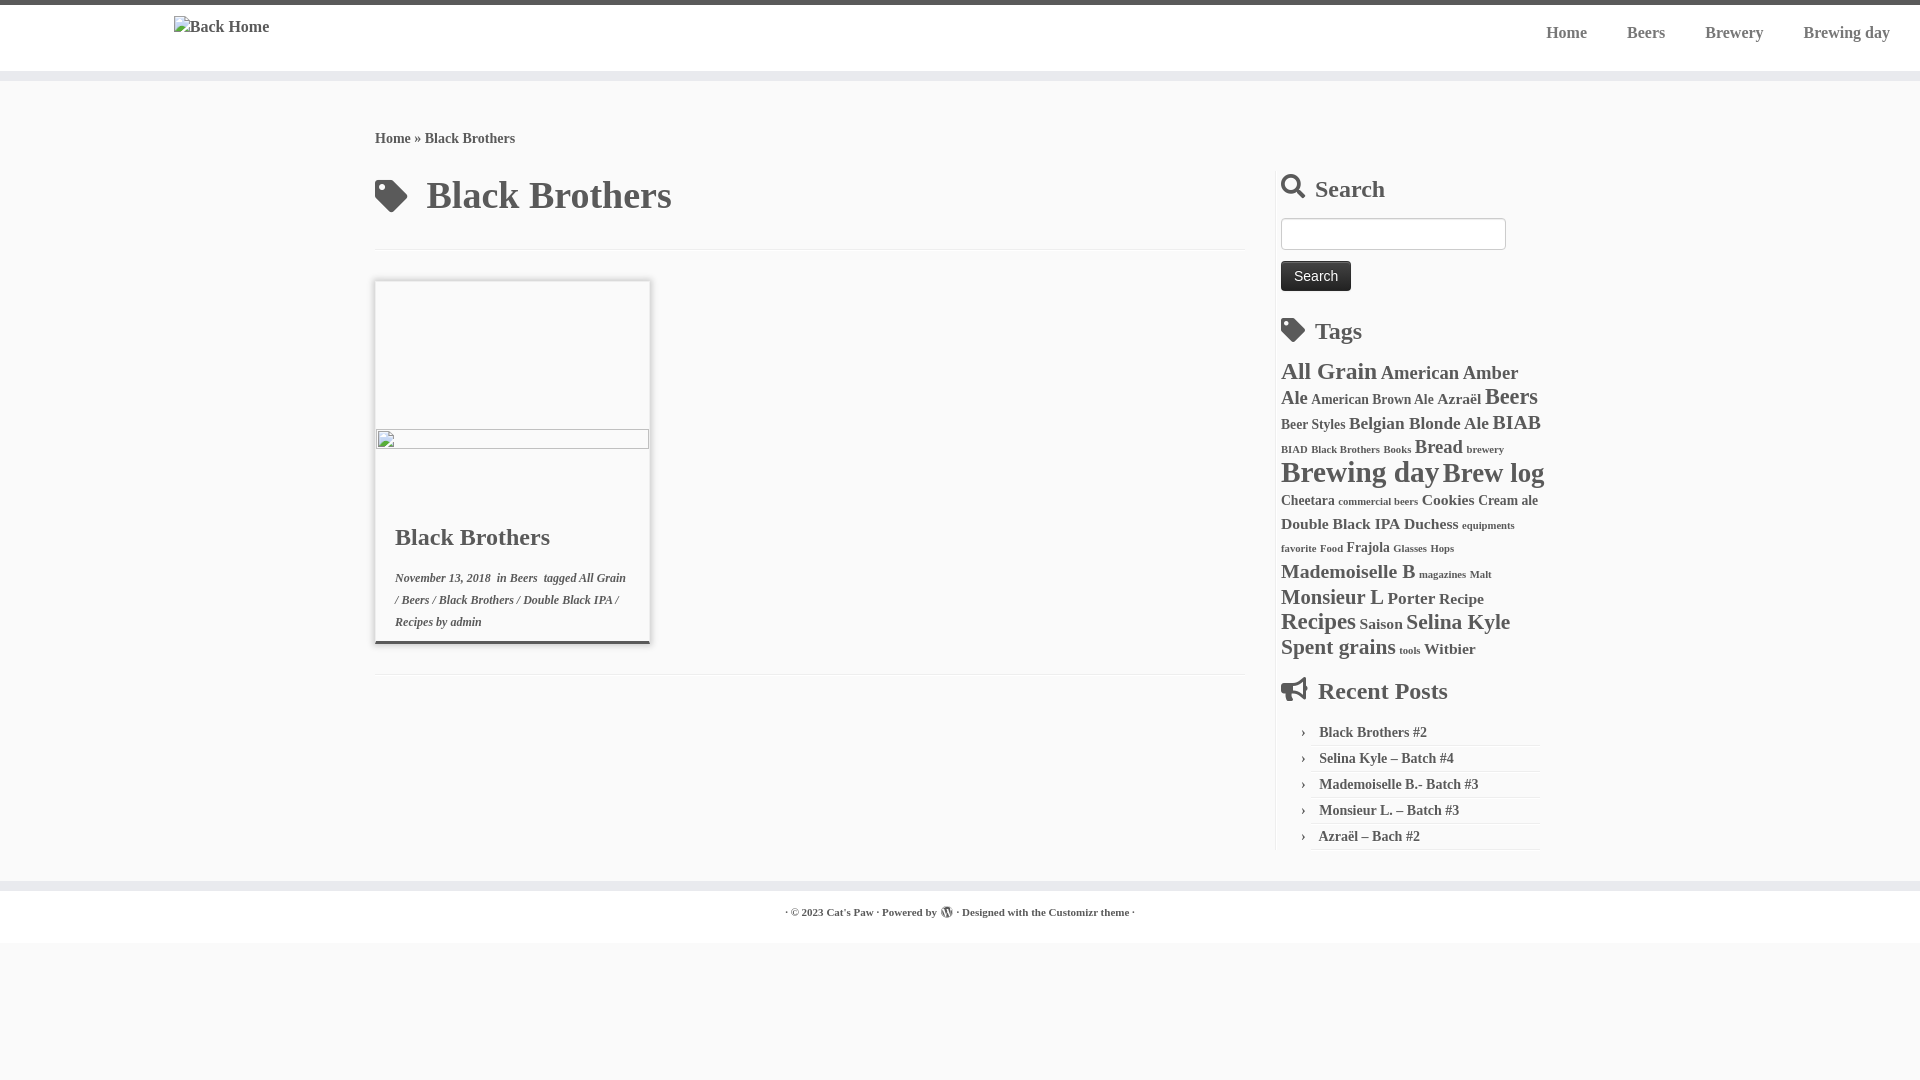 The height and width of the screenshot is (1080, 1920). What do you see at coordinates (1398, 784) in the screenshot?
I see `Mademoiselle B.- Batch #3` at bounding box center [1398, 784].